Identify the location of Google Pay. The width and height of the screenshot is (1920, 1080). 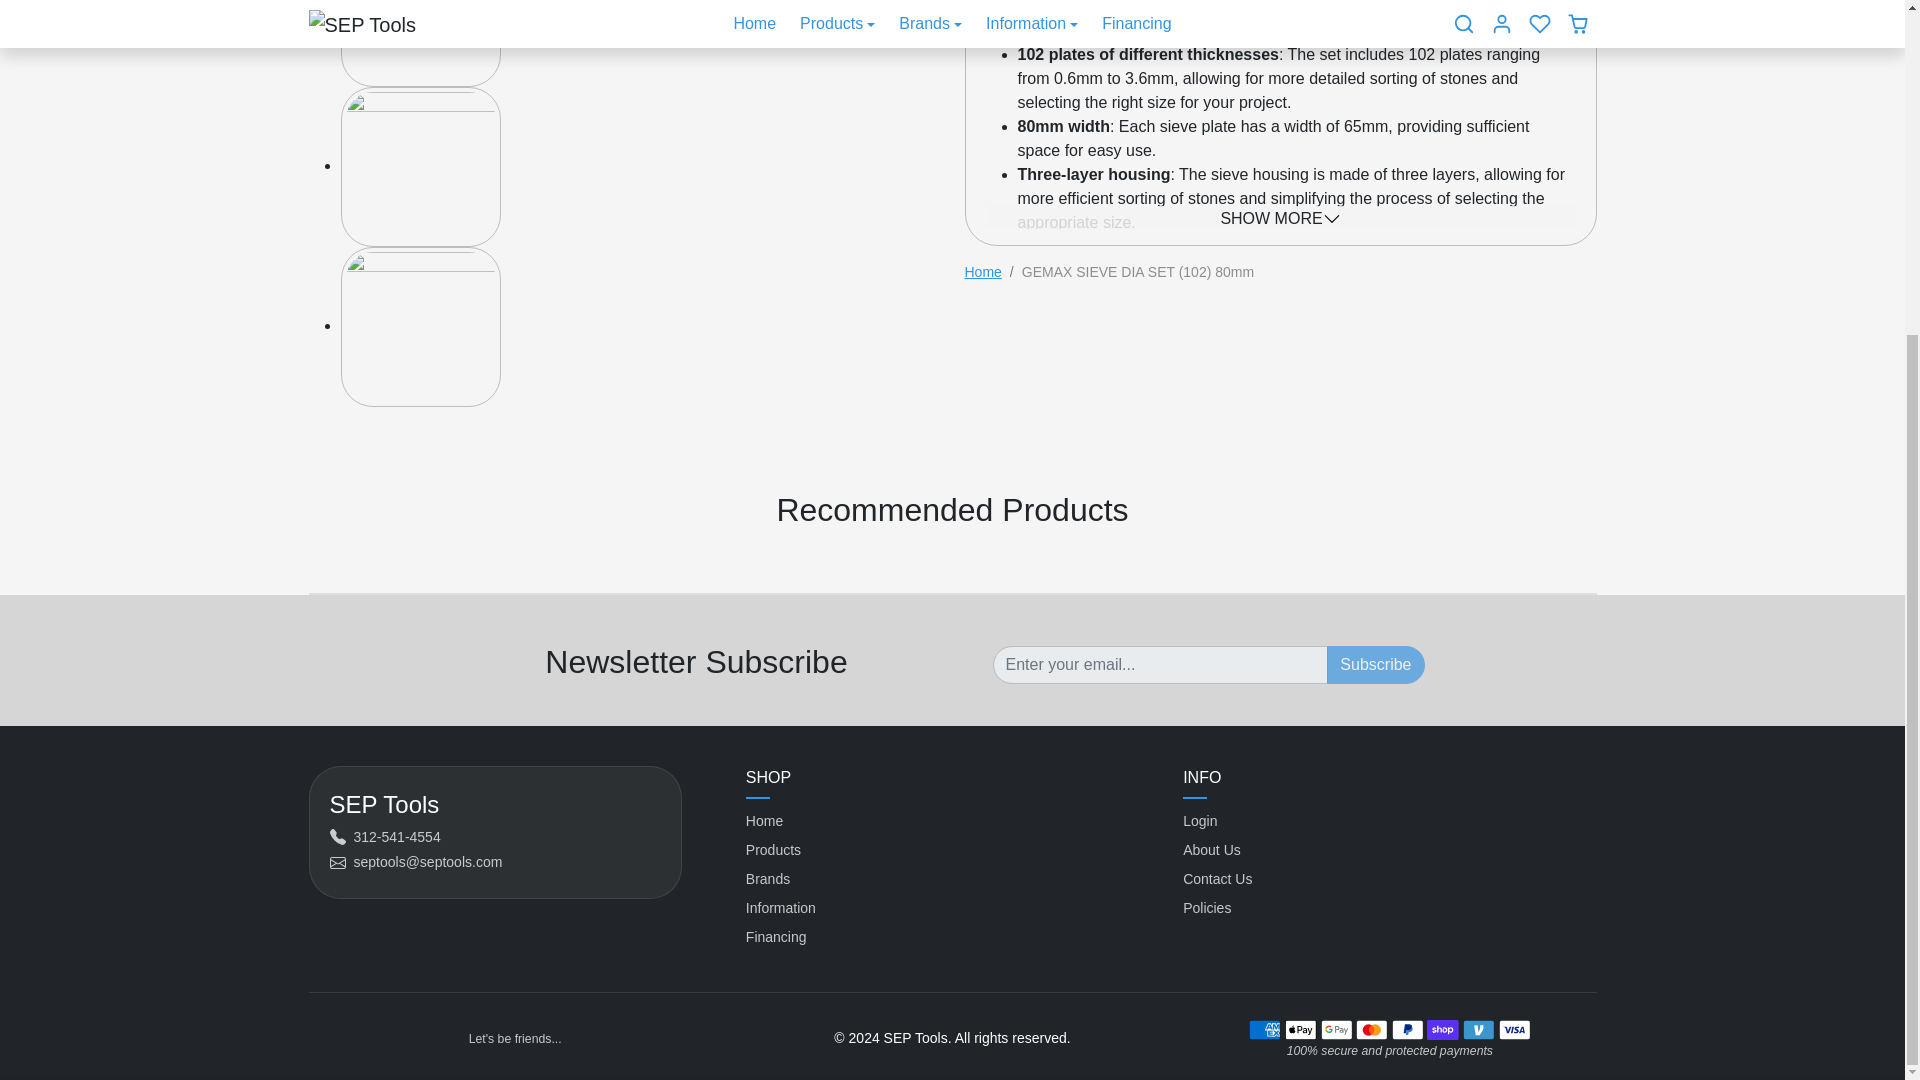
(1336, 1030).